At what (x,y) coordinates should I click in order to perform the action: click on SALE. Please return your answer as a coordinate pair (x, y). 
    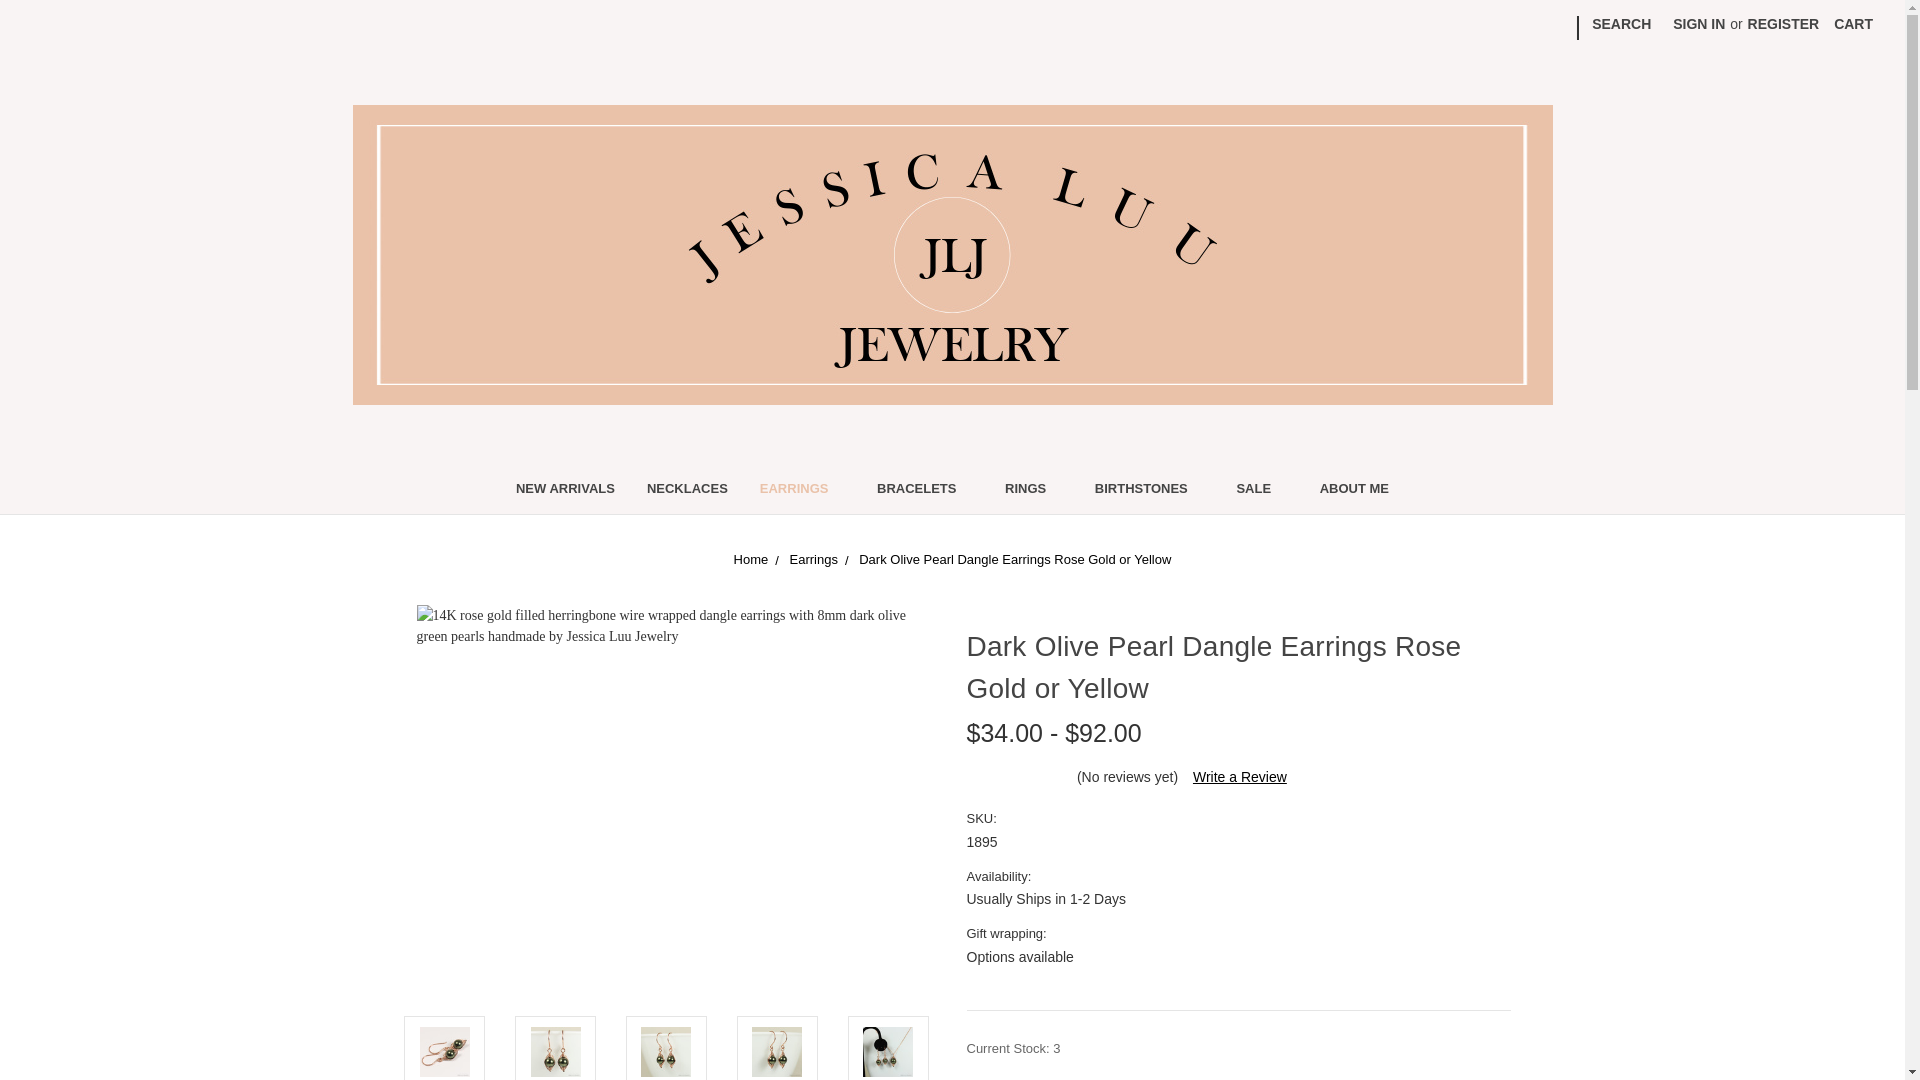
    Looking at the image, I should click on (1261, 490).